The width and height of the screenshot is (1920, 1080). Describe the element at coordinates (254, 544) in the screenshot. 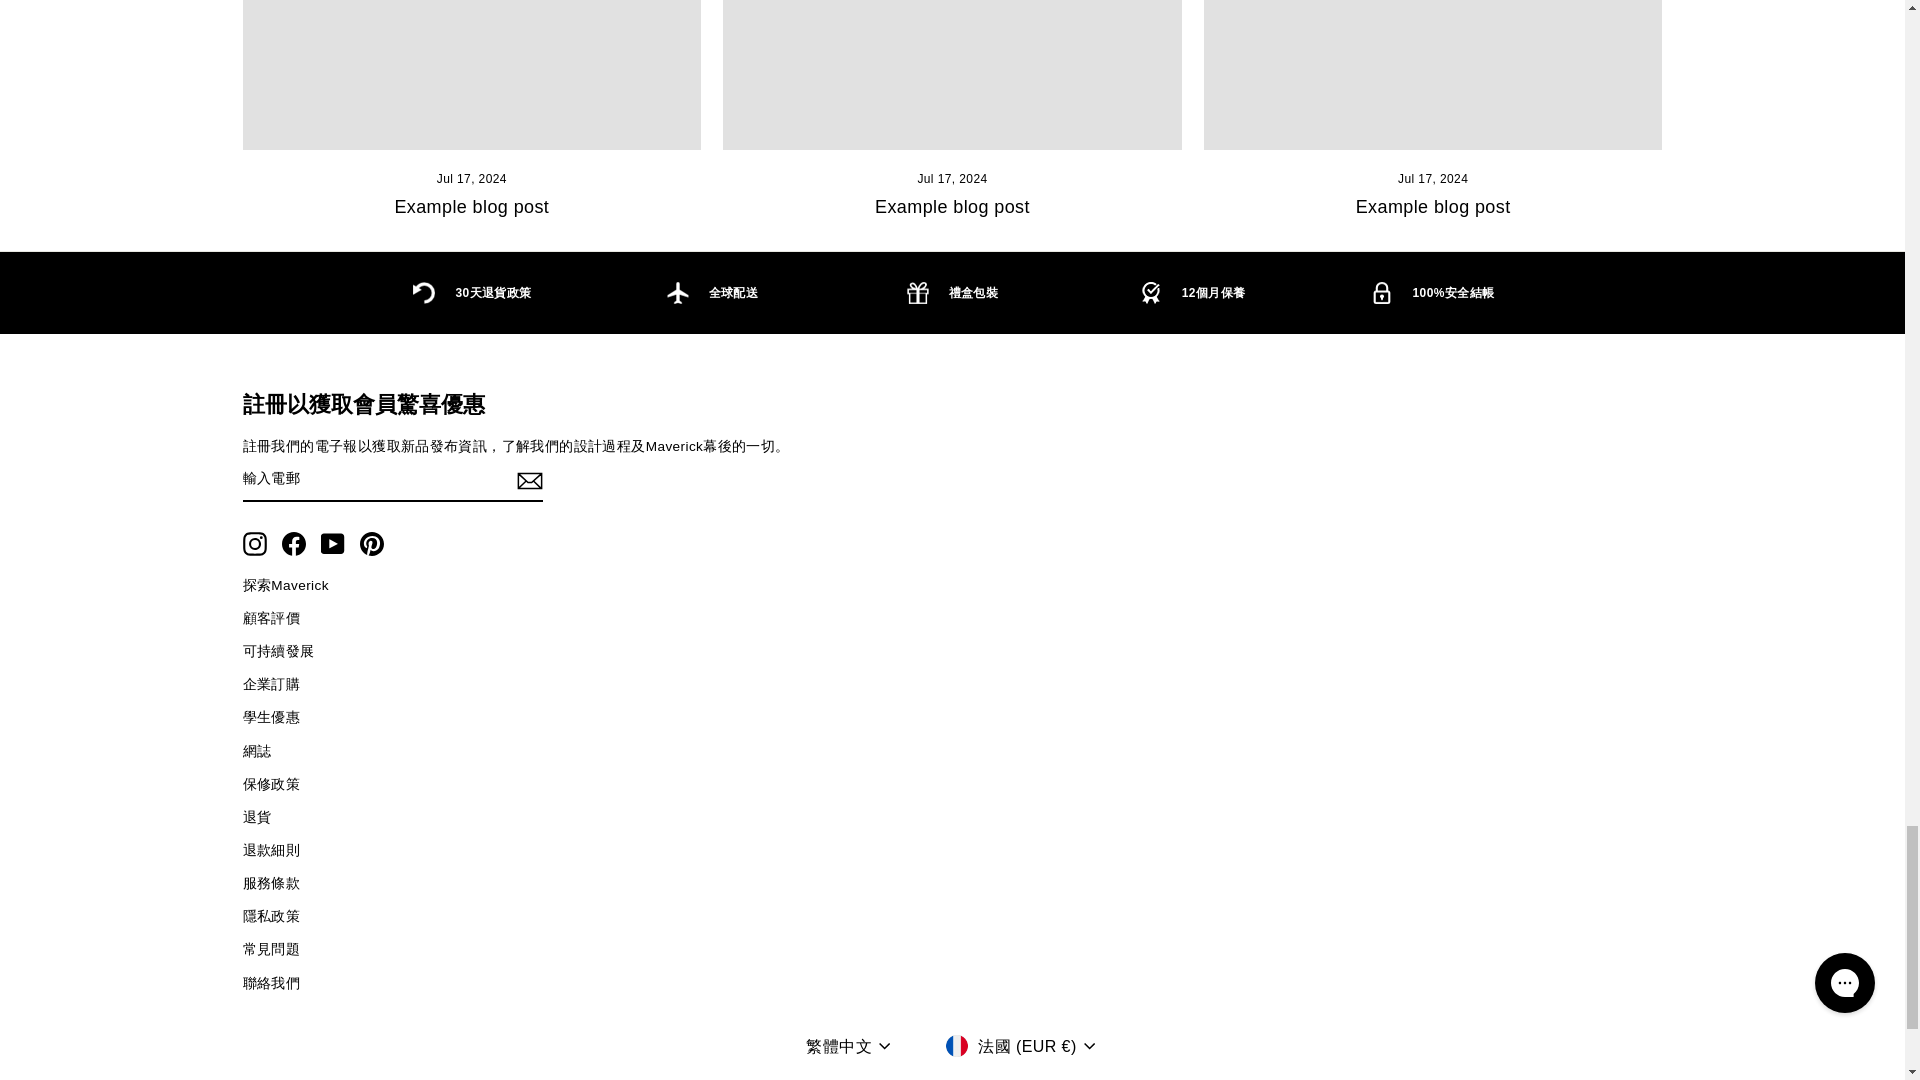

I see `instagram` at that location.